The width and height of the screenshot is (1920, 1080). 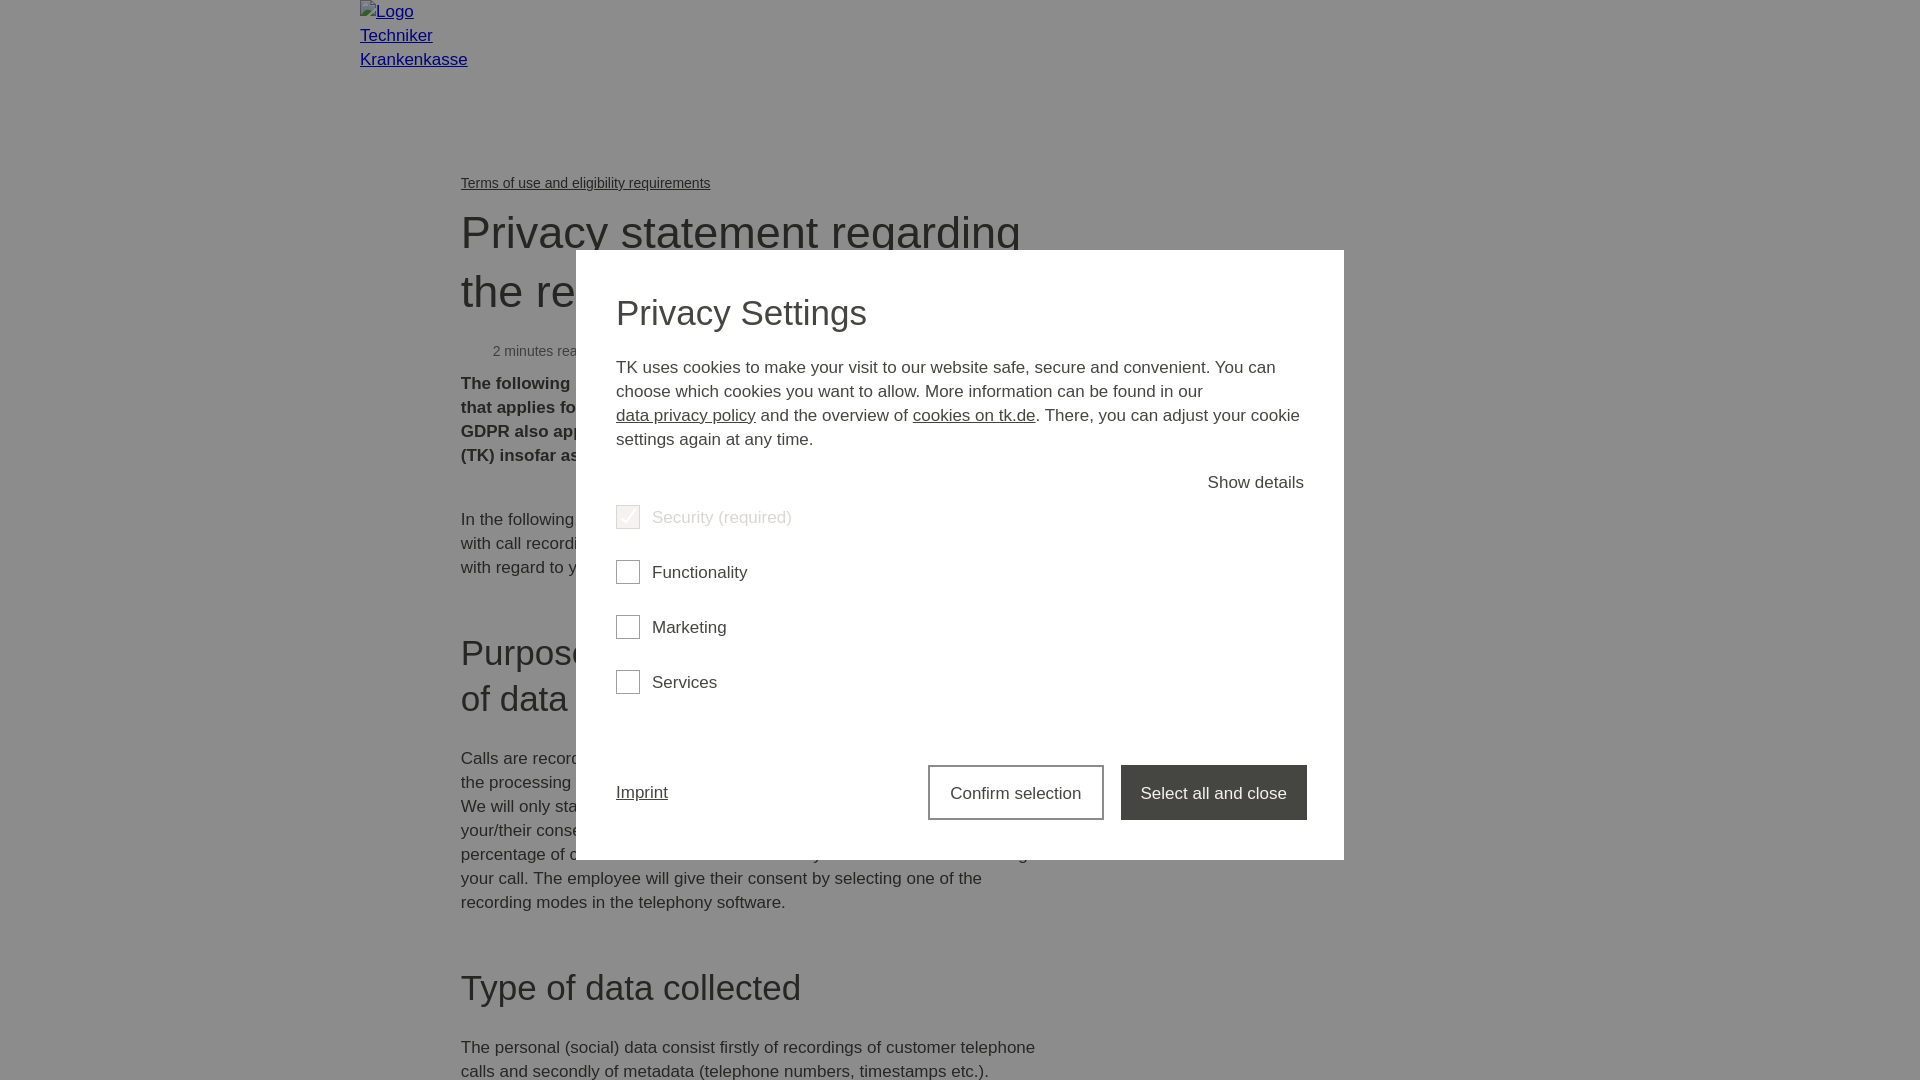 What do you see at coordinates (420, 60) in the screenshot?
I see `To home page` at bounding box center [420, 60].